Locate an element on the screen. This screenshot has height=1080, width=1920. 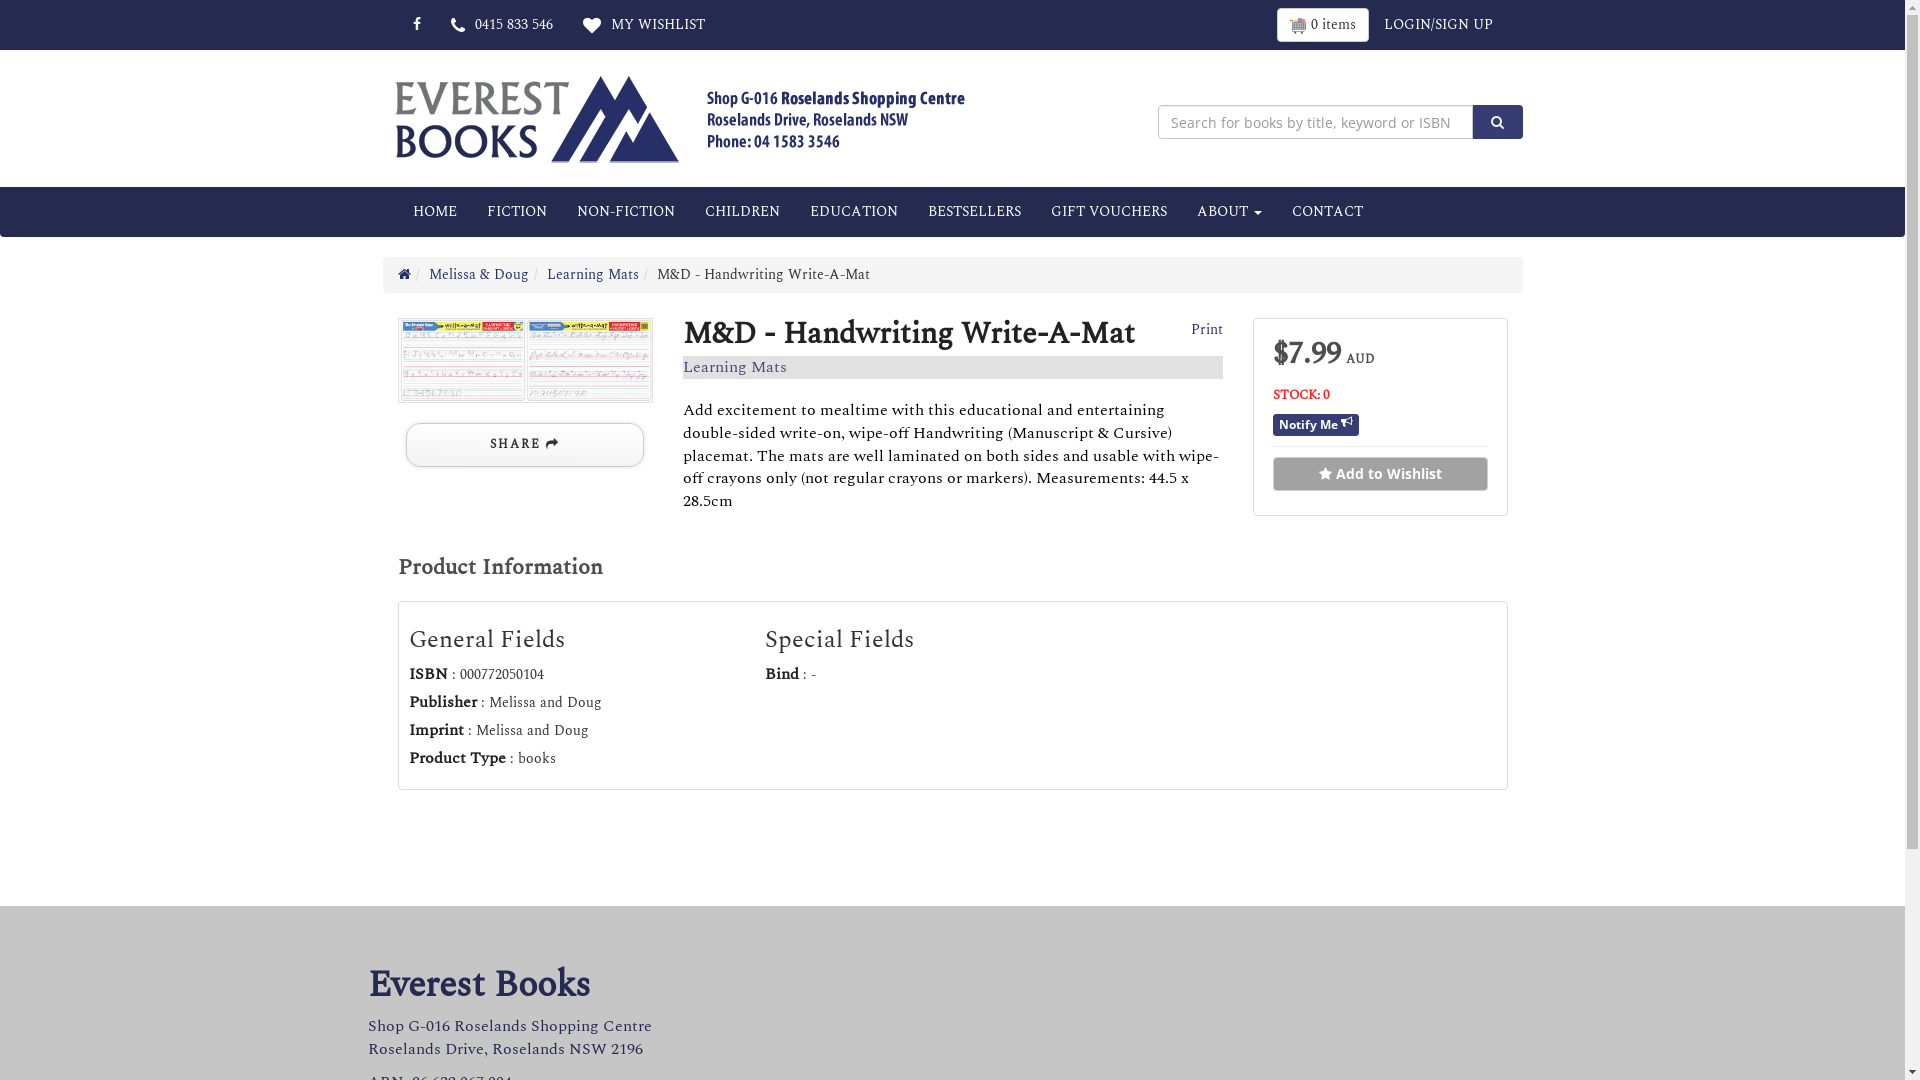
HOME is located at coordinates (435, 212).